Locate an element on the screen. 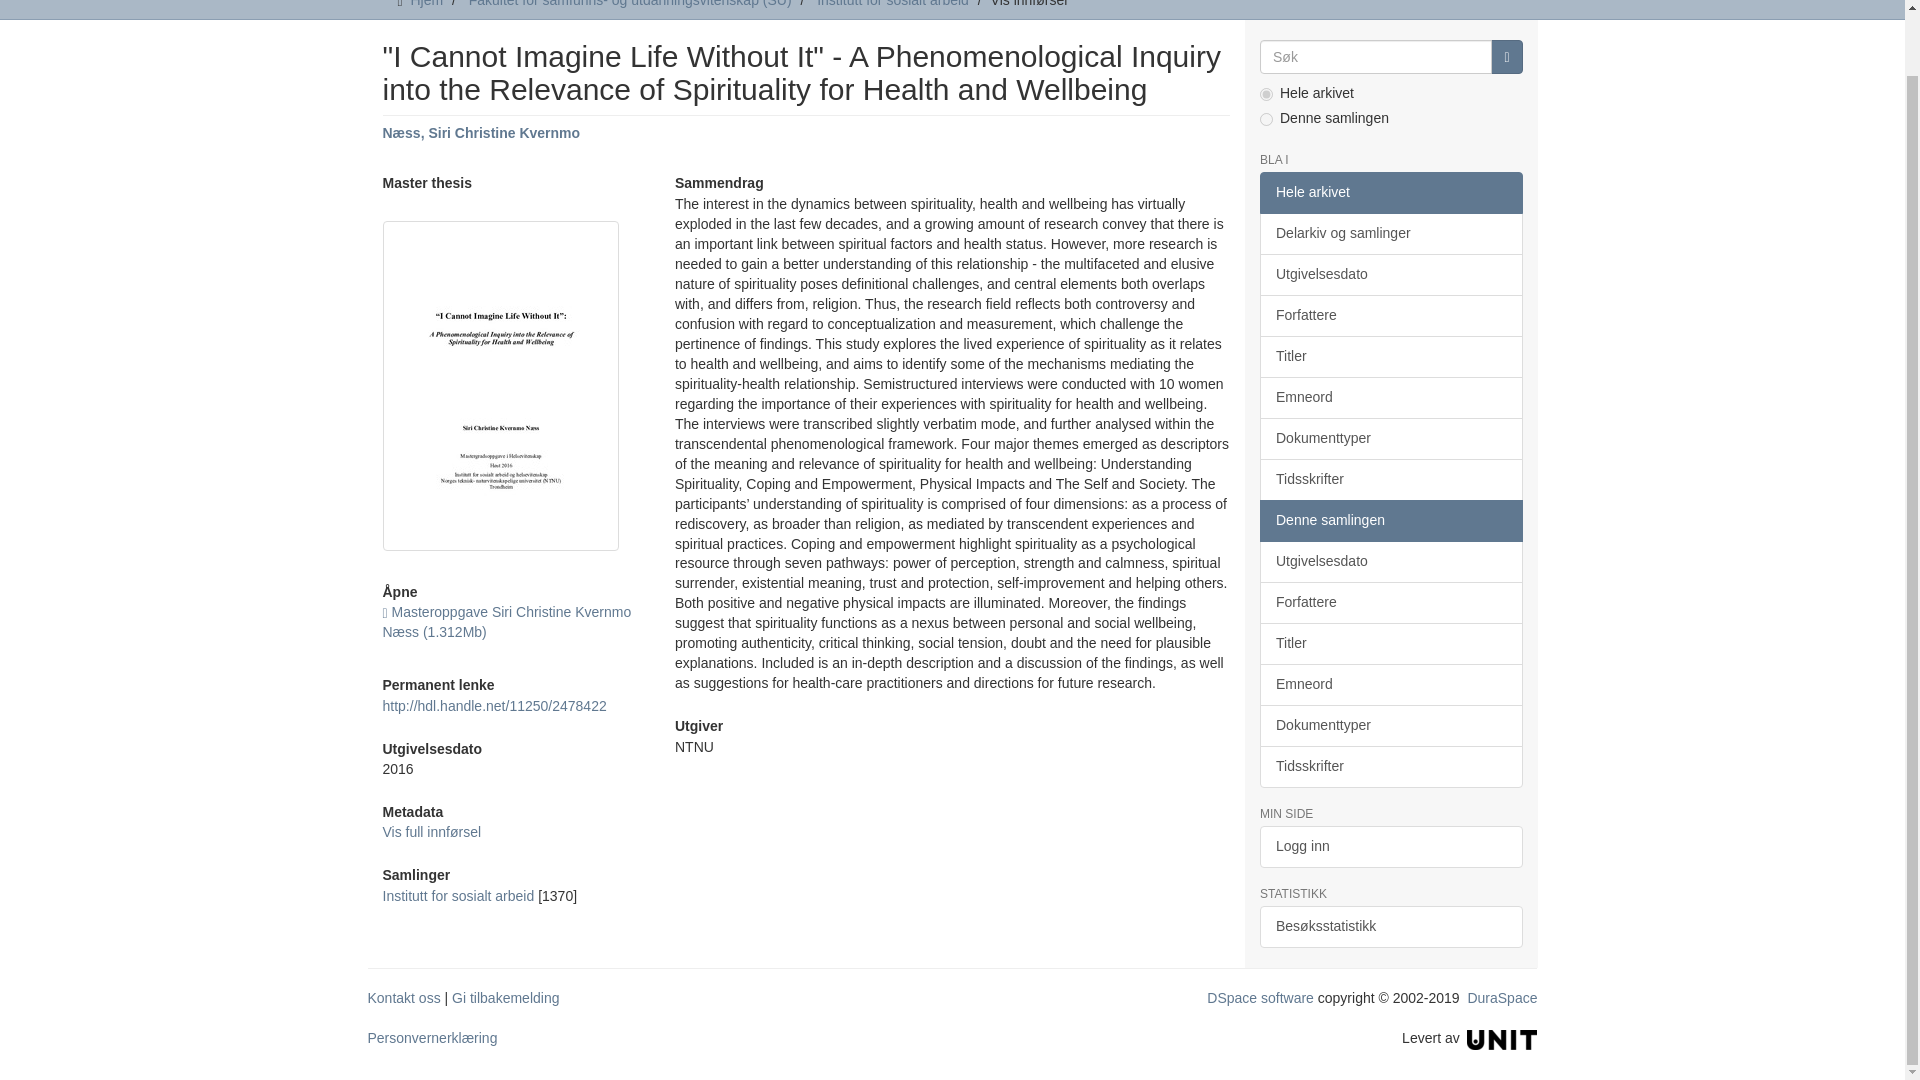 The image size is (1920, 1080). Utgivelsesdato is located at coordinates (1390, 274).